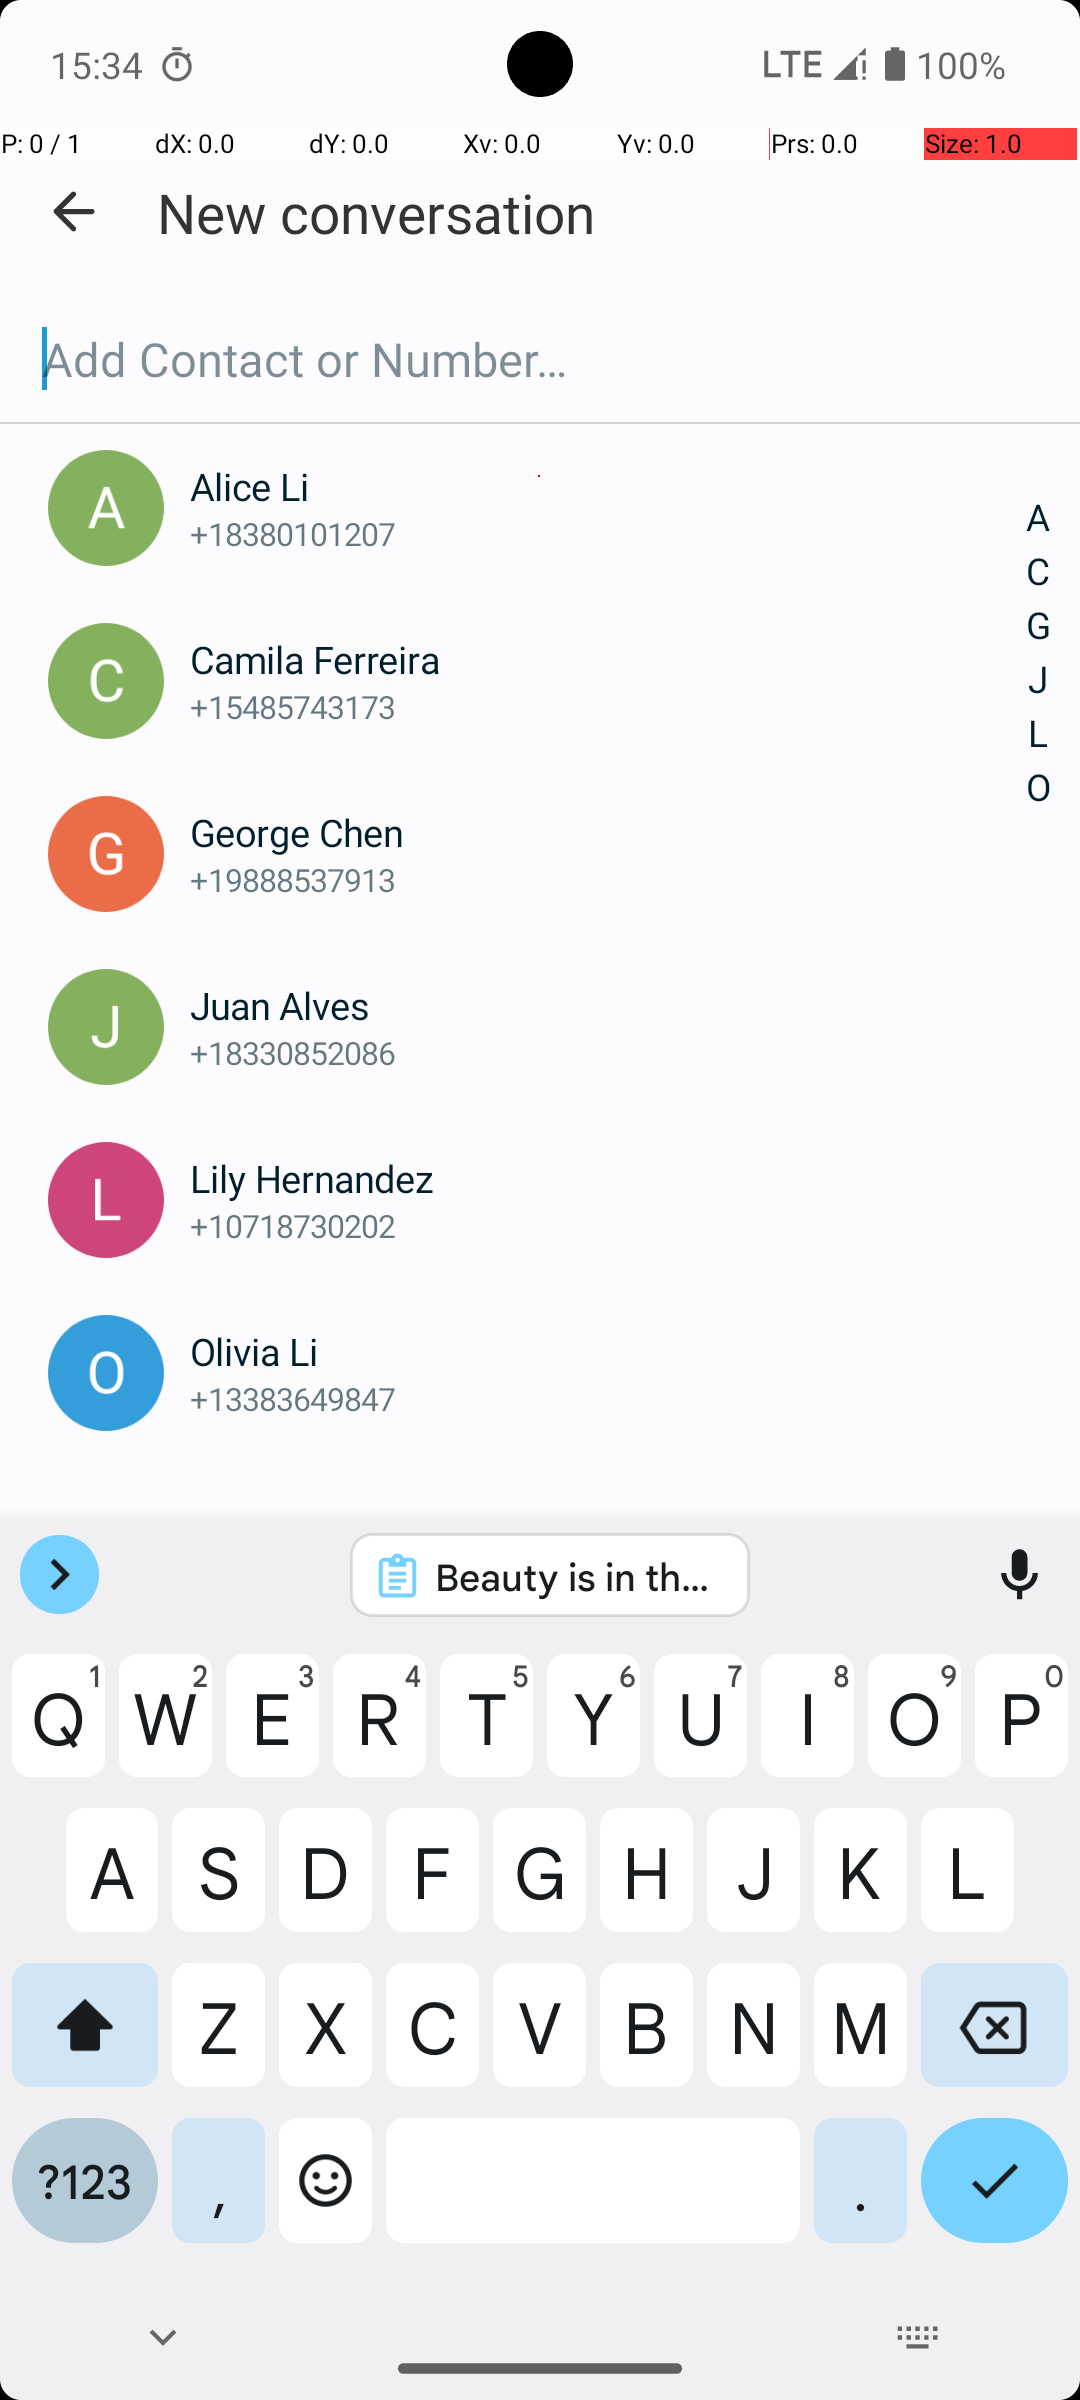  Describe the element at coordinates (608, 880) in the screenshot. I see `+19888537913` at that location.